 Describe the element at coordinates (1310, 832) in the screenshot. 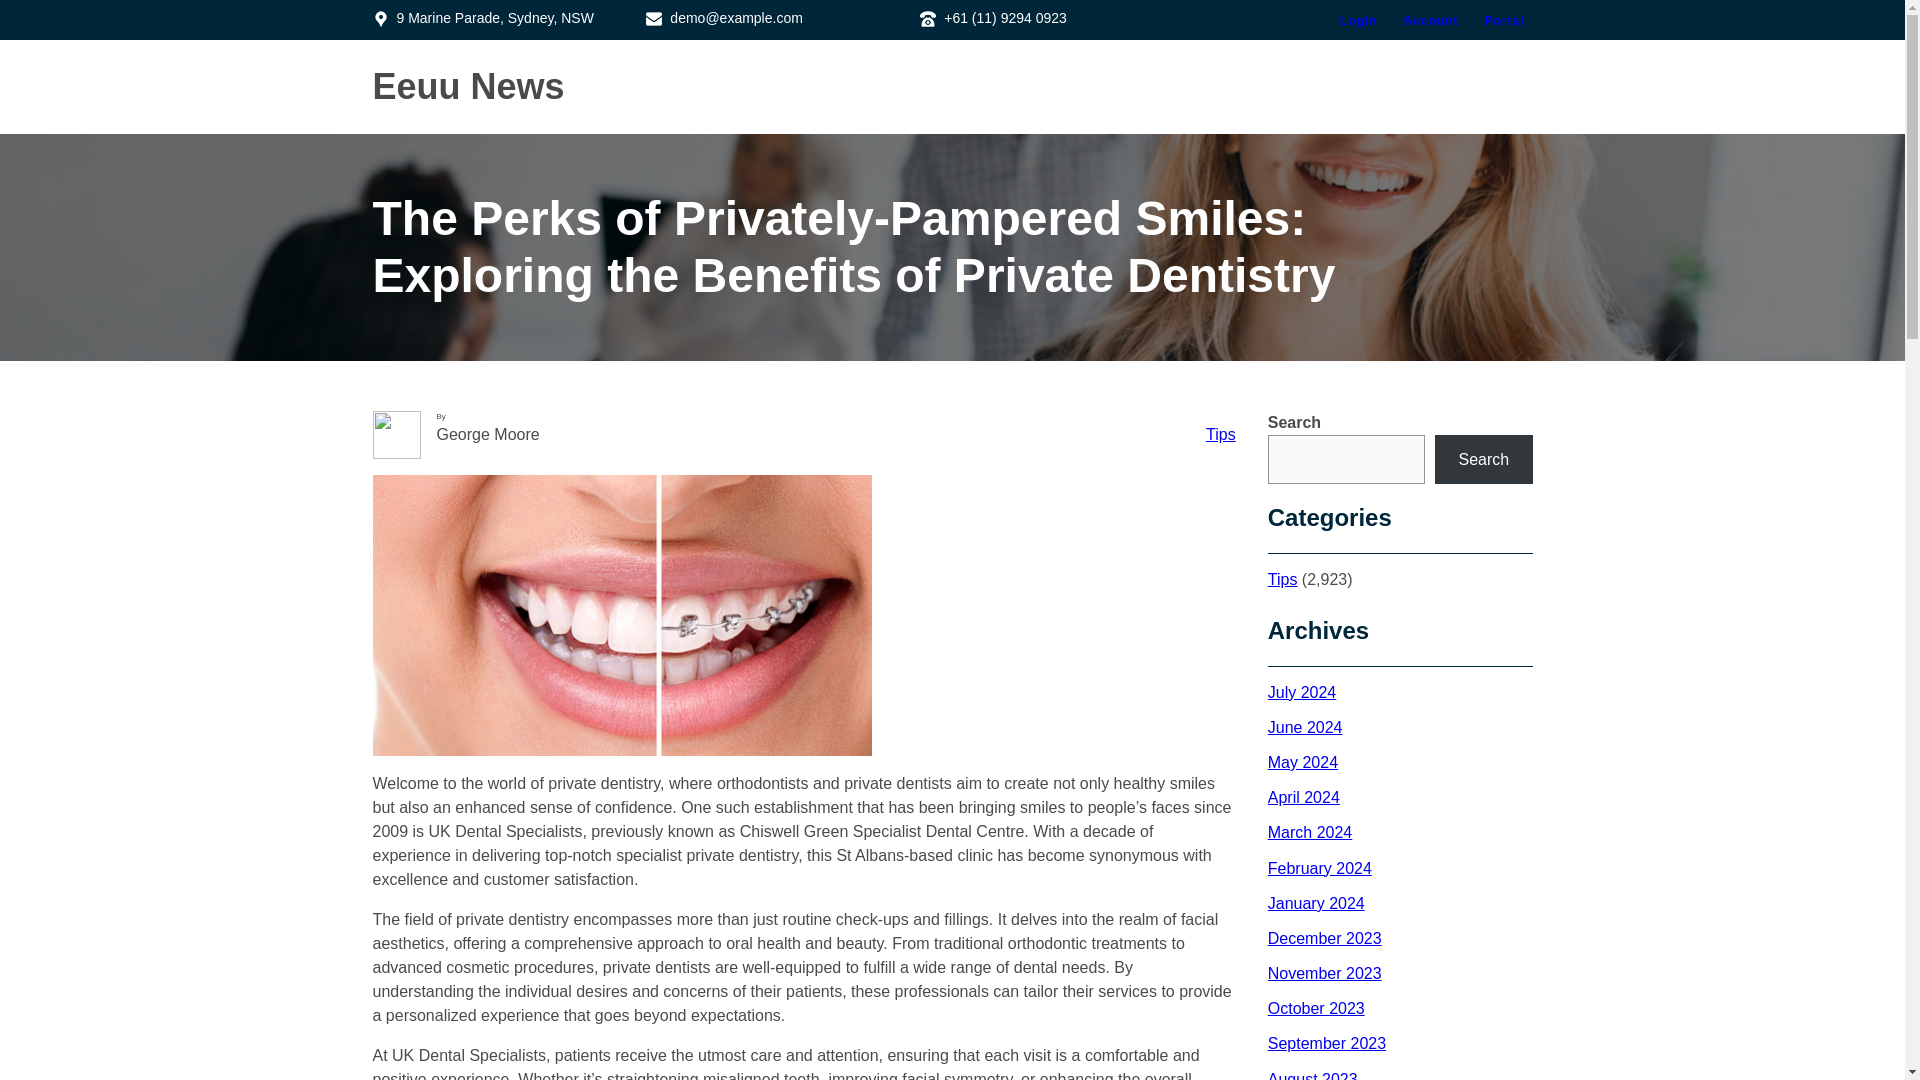

I see `March 2024` at that location.